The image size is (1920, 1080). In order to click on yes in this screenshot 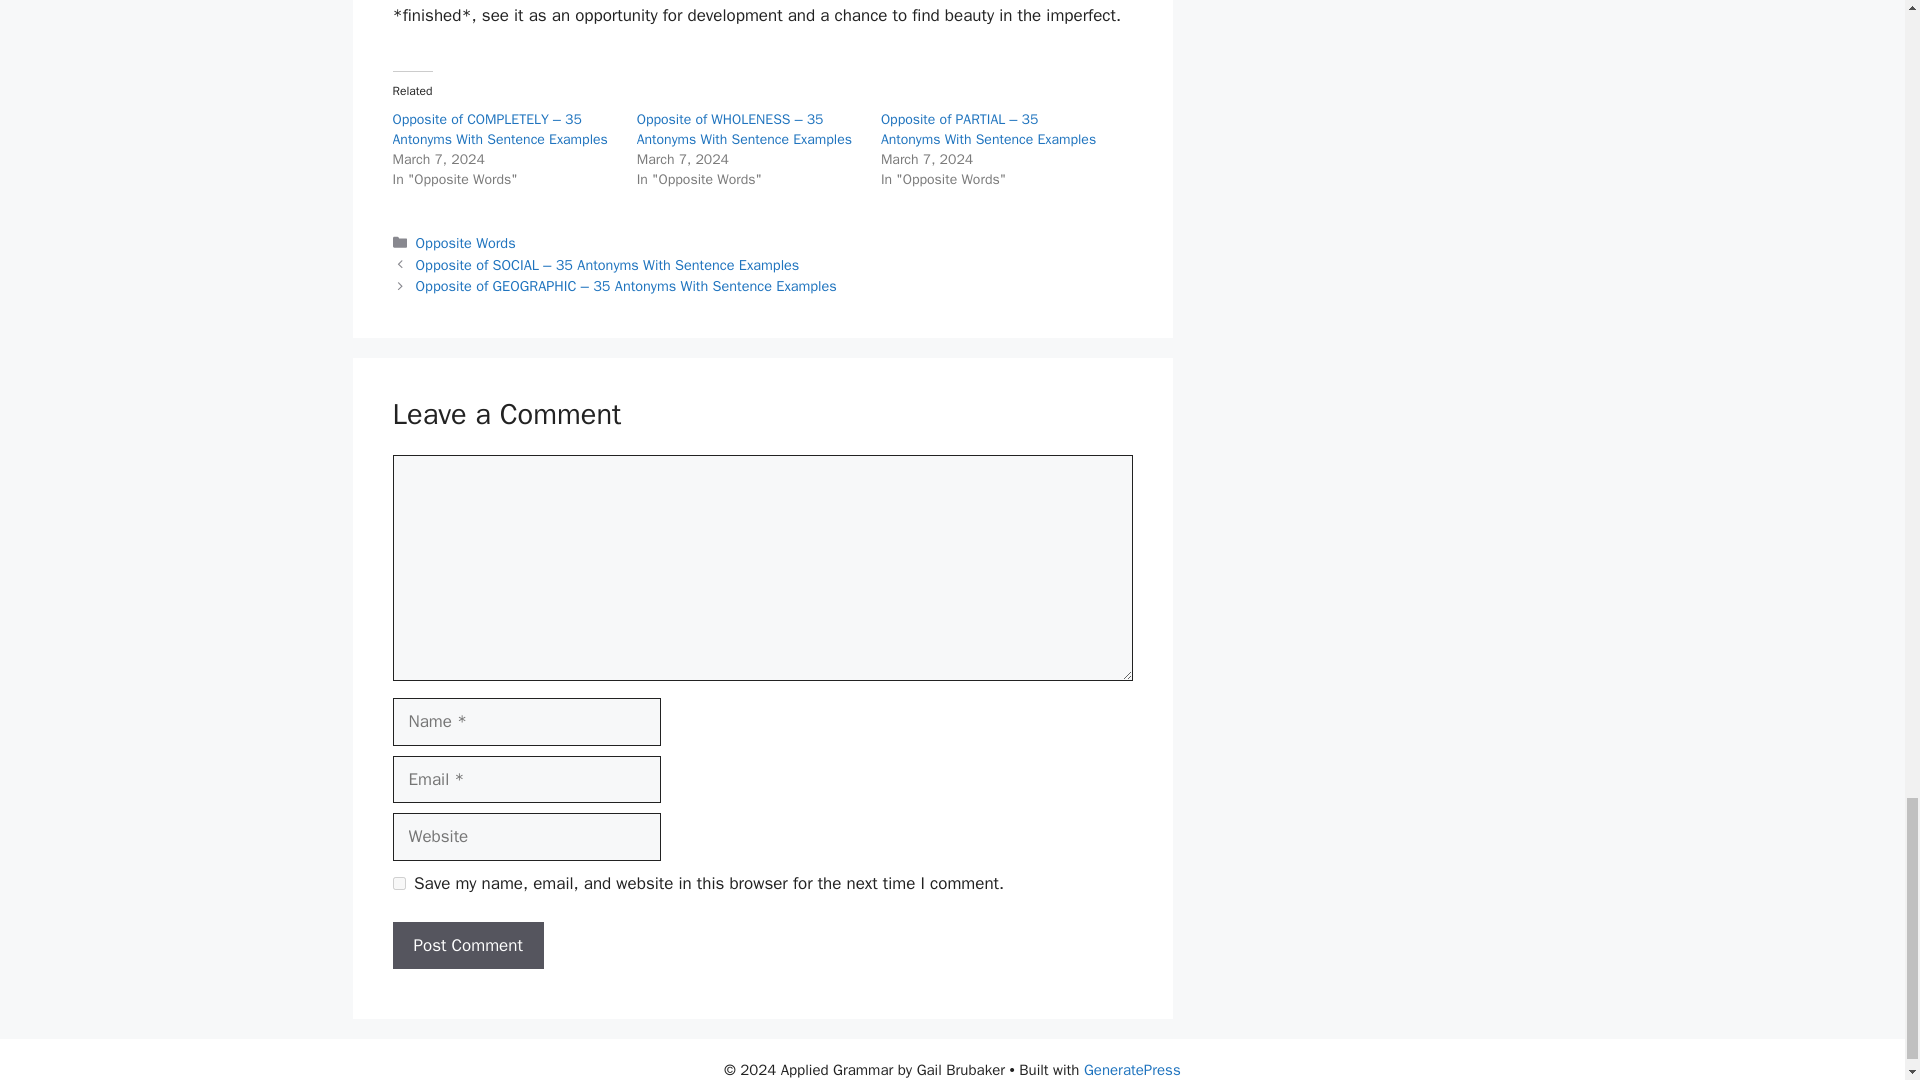, I will do `click(398, 882)`.